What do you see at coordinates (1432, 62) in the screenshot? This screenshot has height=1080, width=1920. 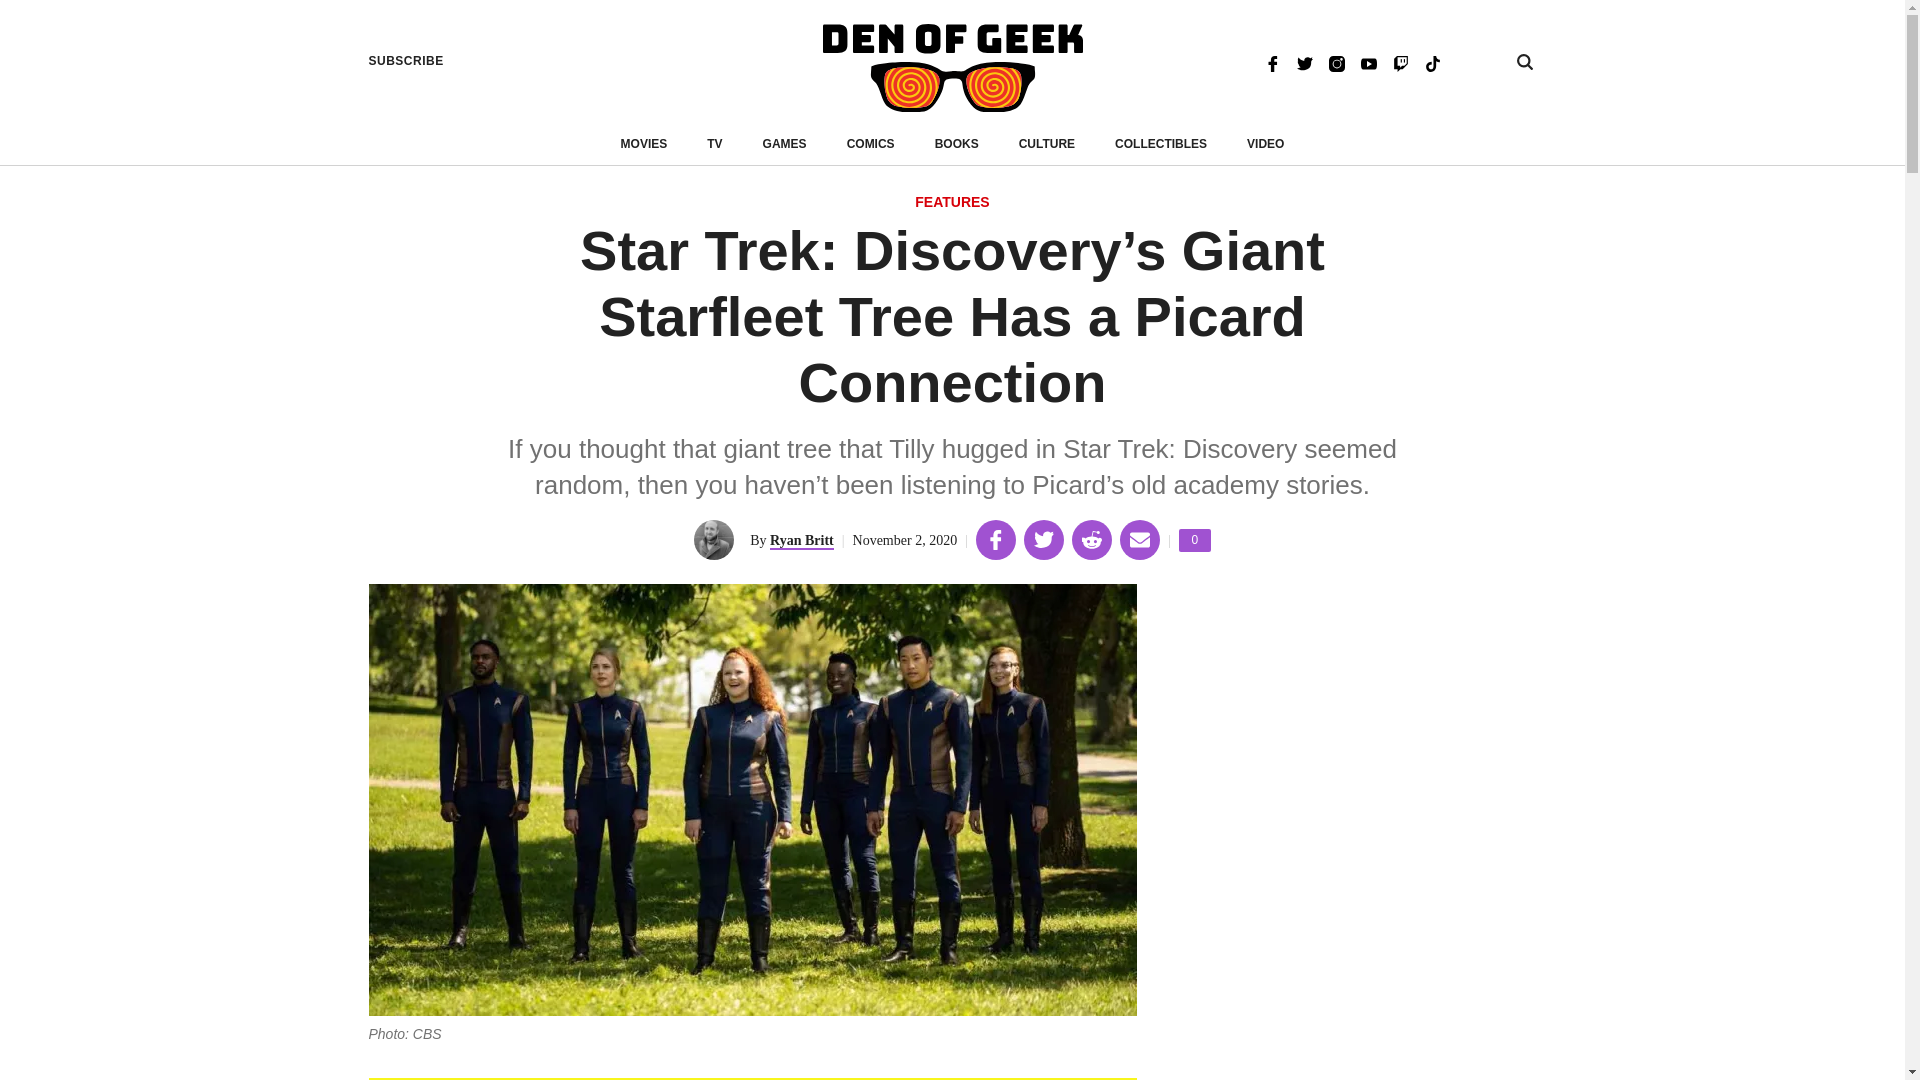 I see `GAMES` at bounding box center [1432, 62].